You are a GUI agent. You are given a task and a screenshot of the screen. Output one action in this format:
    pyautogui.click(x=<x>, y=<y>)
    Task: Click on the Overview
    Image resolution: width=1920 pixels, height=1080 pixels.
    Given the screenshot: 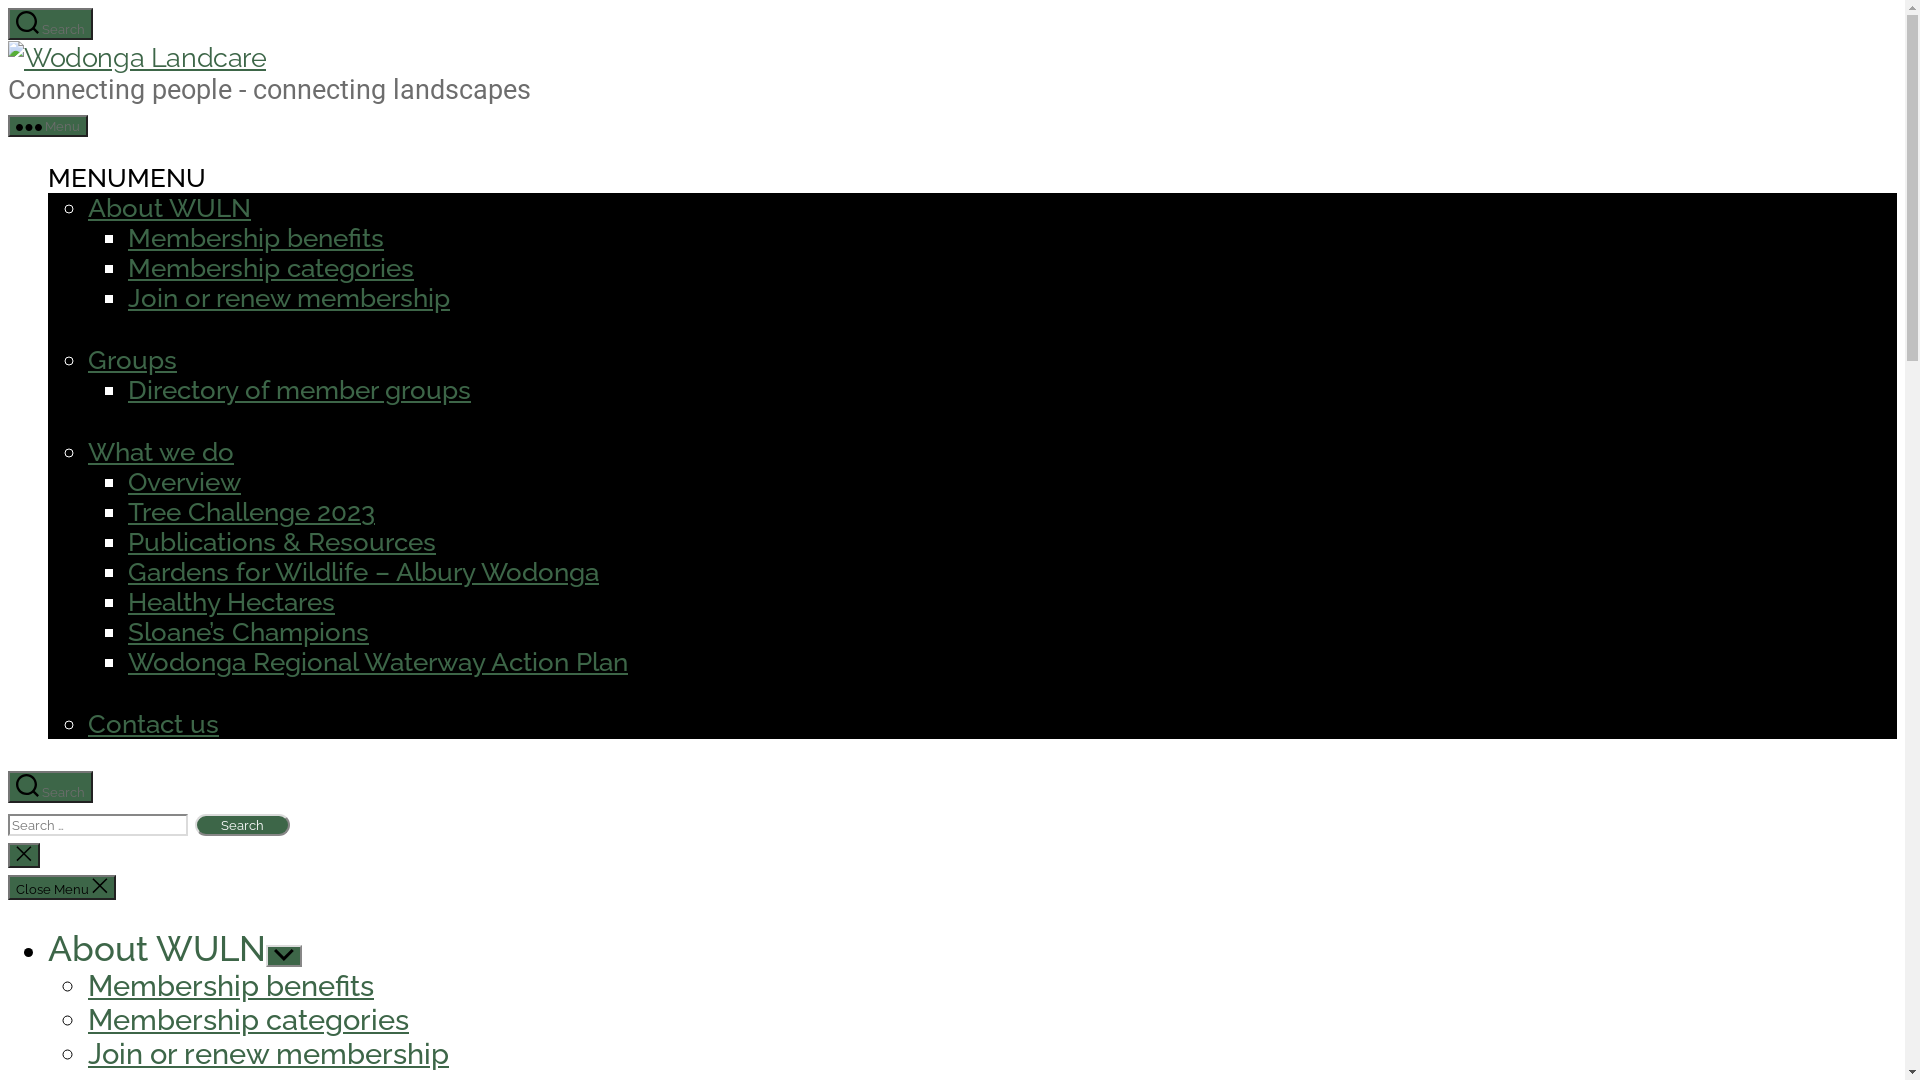 What is the action you would take?
    pyautogui.click(x=184, y=482)
    